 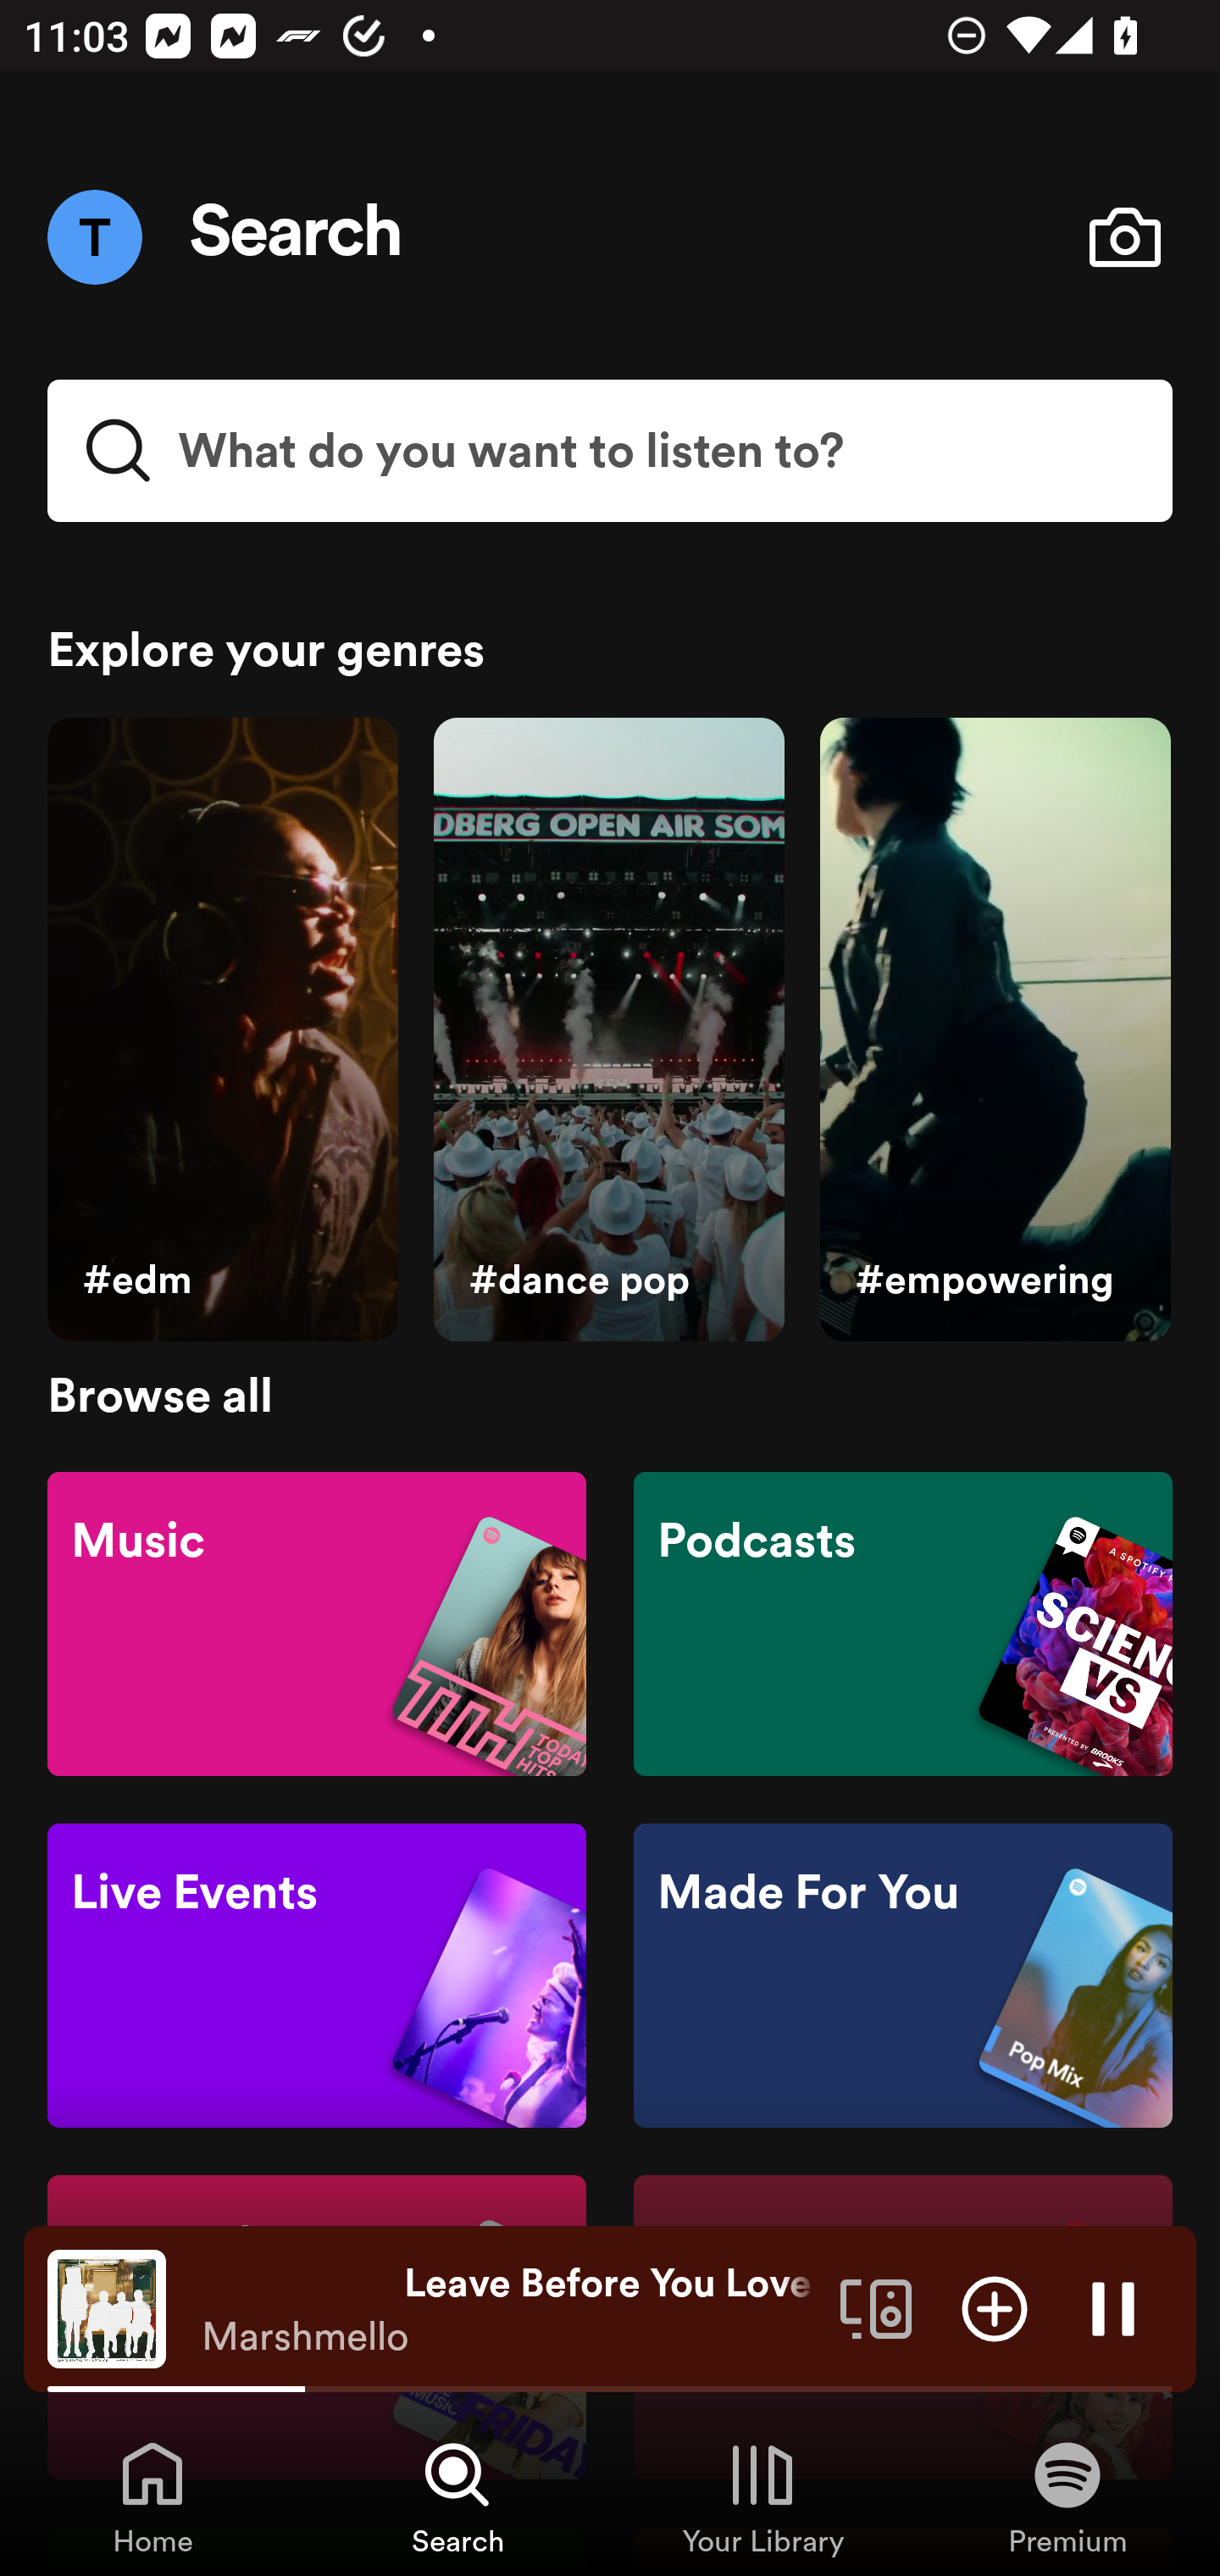 What do you see at coordinates (222, 1030) in the screenshot?
I see `#edm` at bounding box center [222, 1030].